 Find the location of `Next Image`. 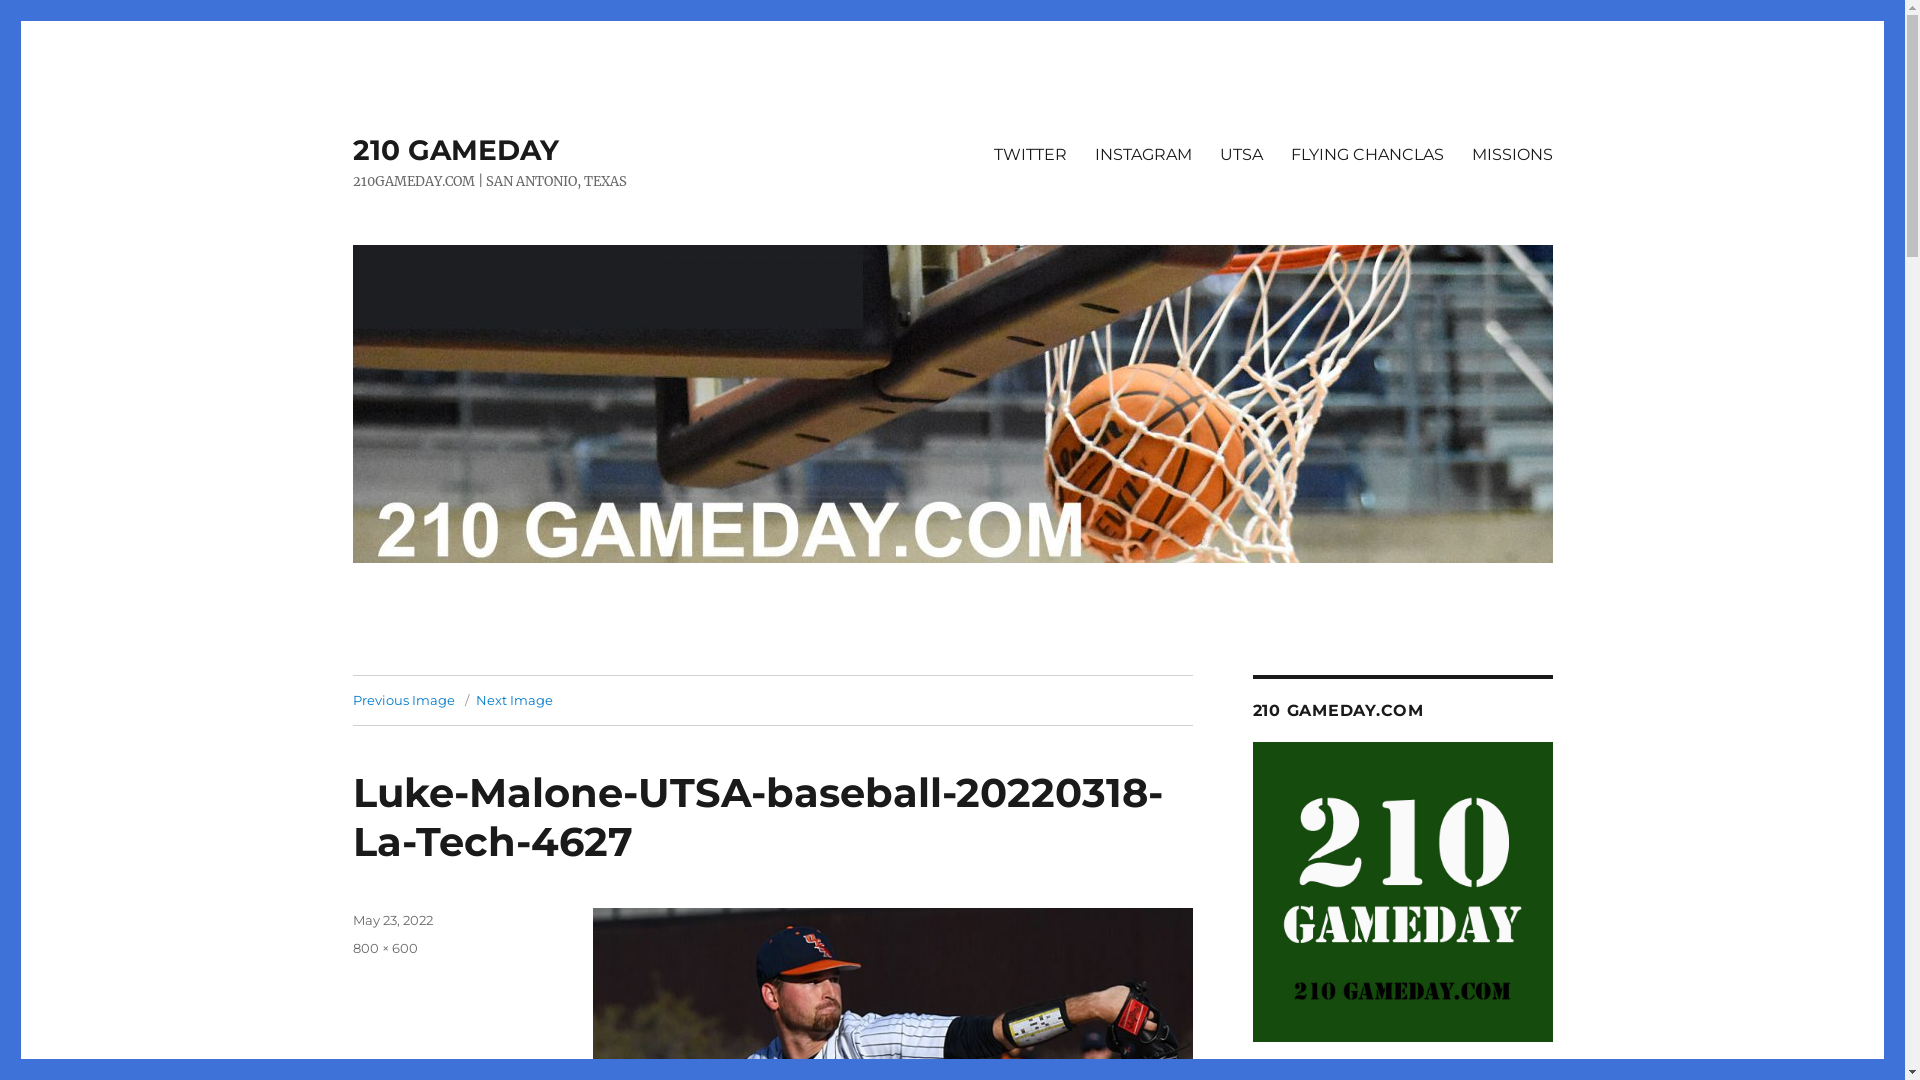

Next Image is located at coordinates (514, 700).